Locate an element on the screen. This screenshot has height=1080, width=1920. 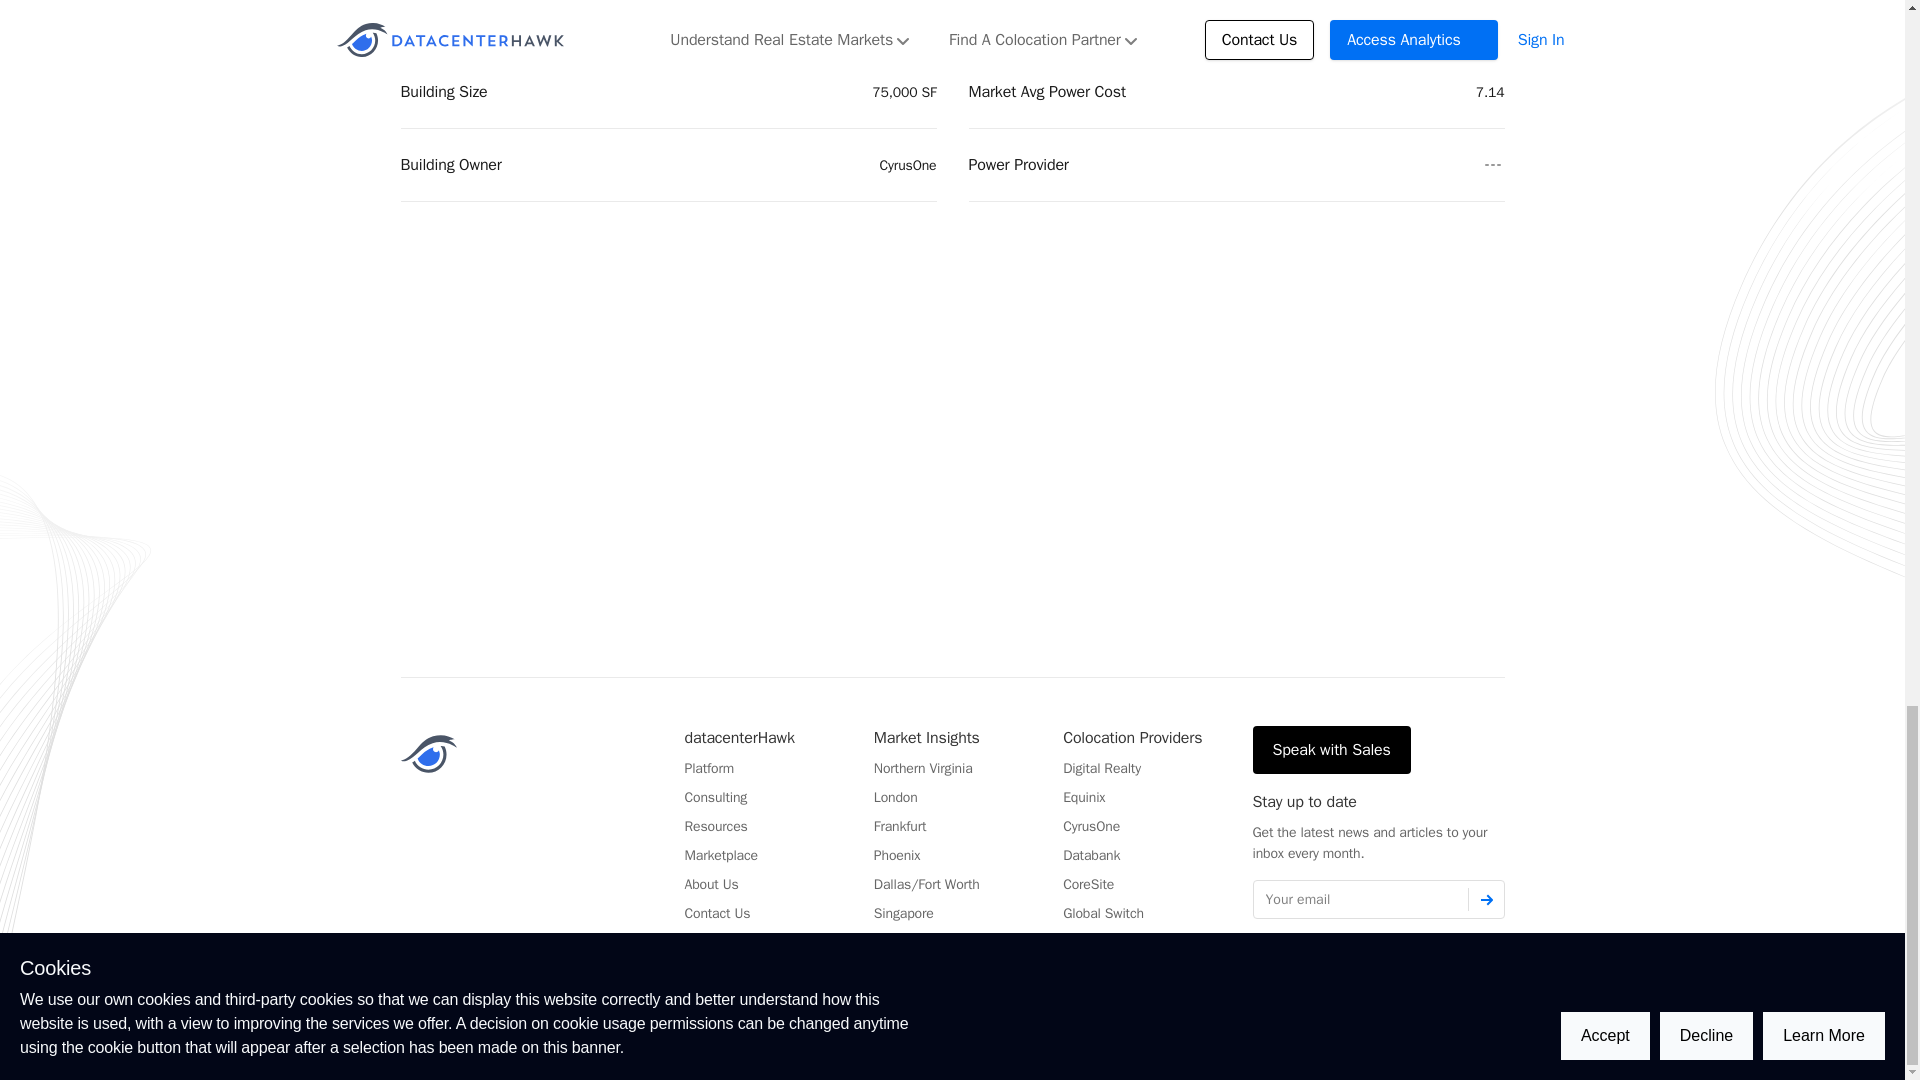
London is located at coordinates (895, 797).